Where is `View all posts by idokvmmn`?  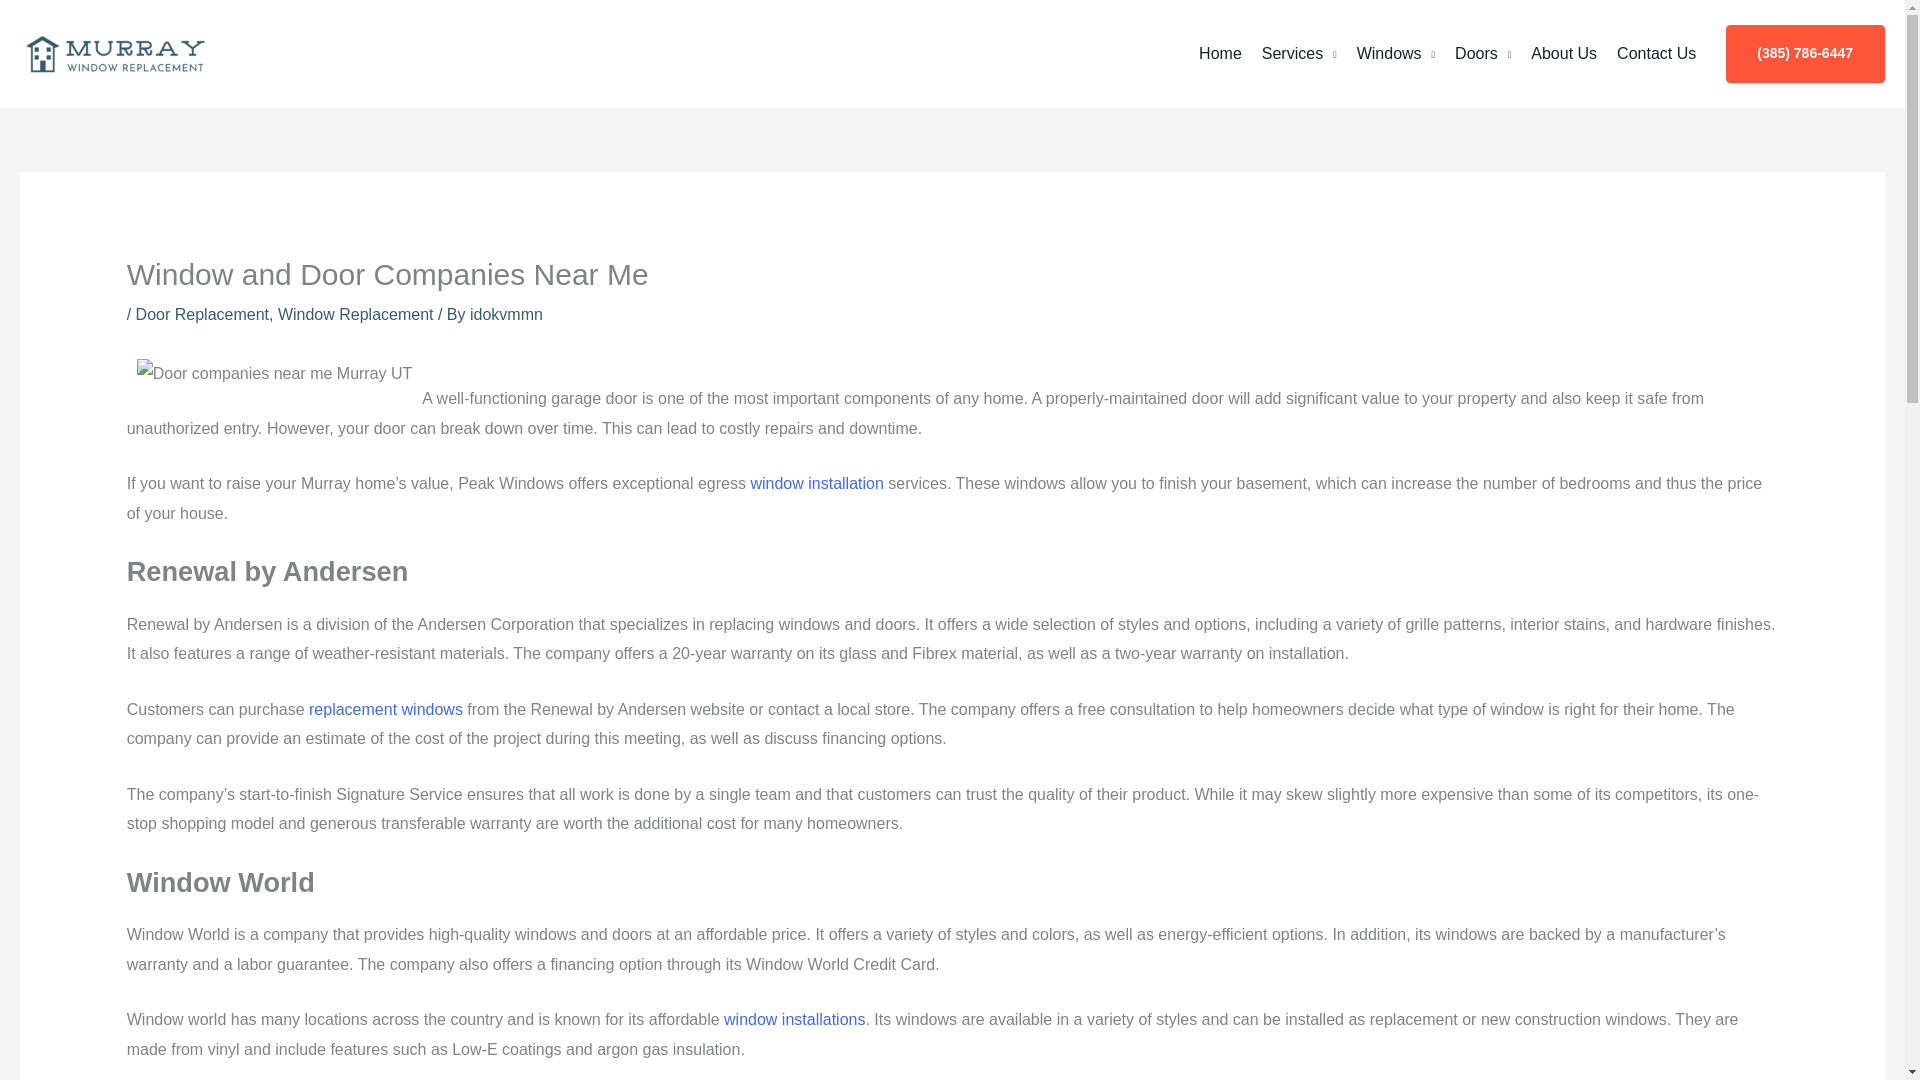
View all posts by idokvmmn is located at coordinates (506, 314).